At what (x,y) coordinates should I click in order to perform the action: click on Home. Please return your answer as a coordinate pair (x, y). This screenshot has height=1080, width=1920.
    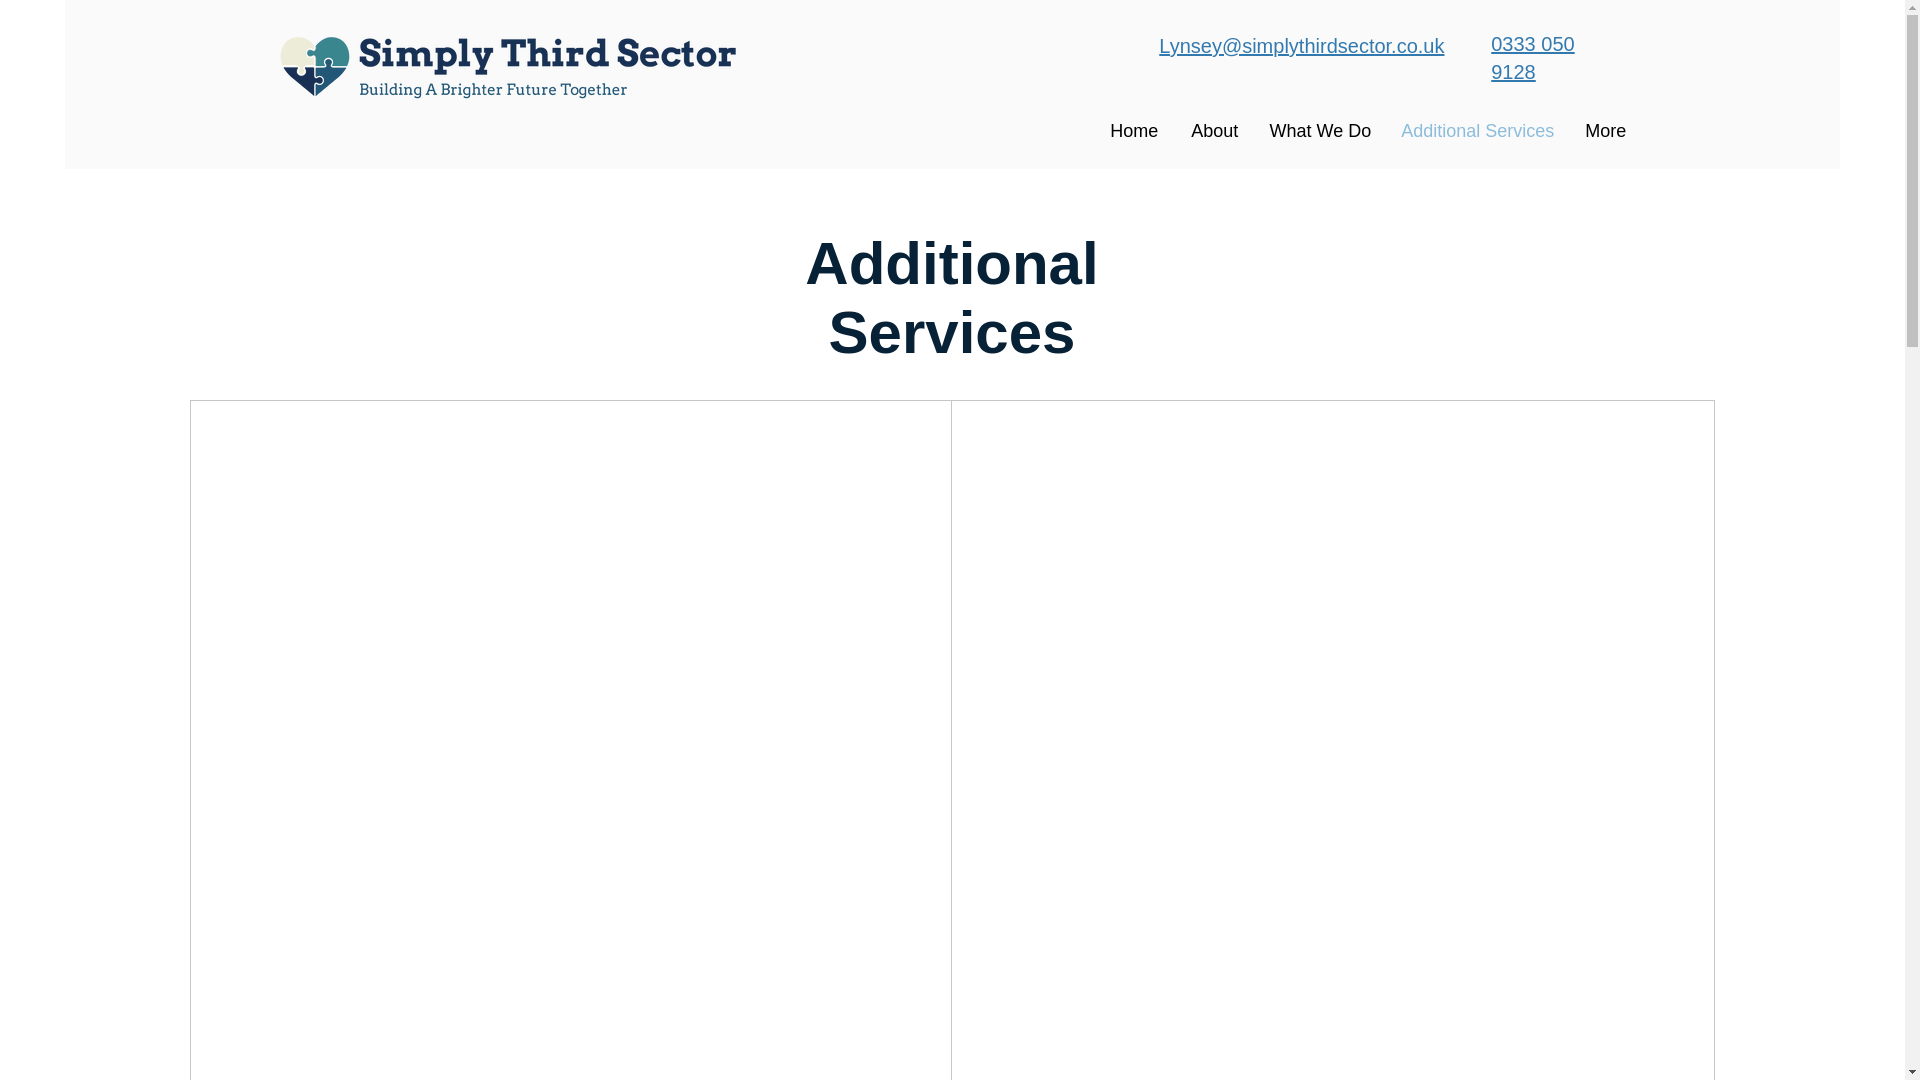
    Looking at the image, I should click on (1134, 130).